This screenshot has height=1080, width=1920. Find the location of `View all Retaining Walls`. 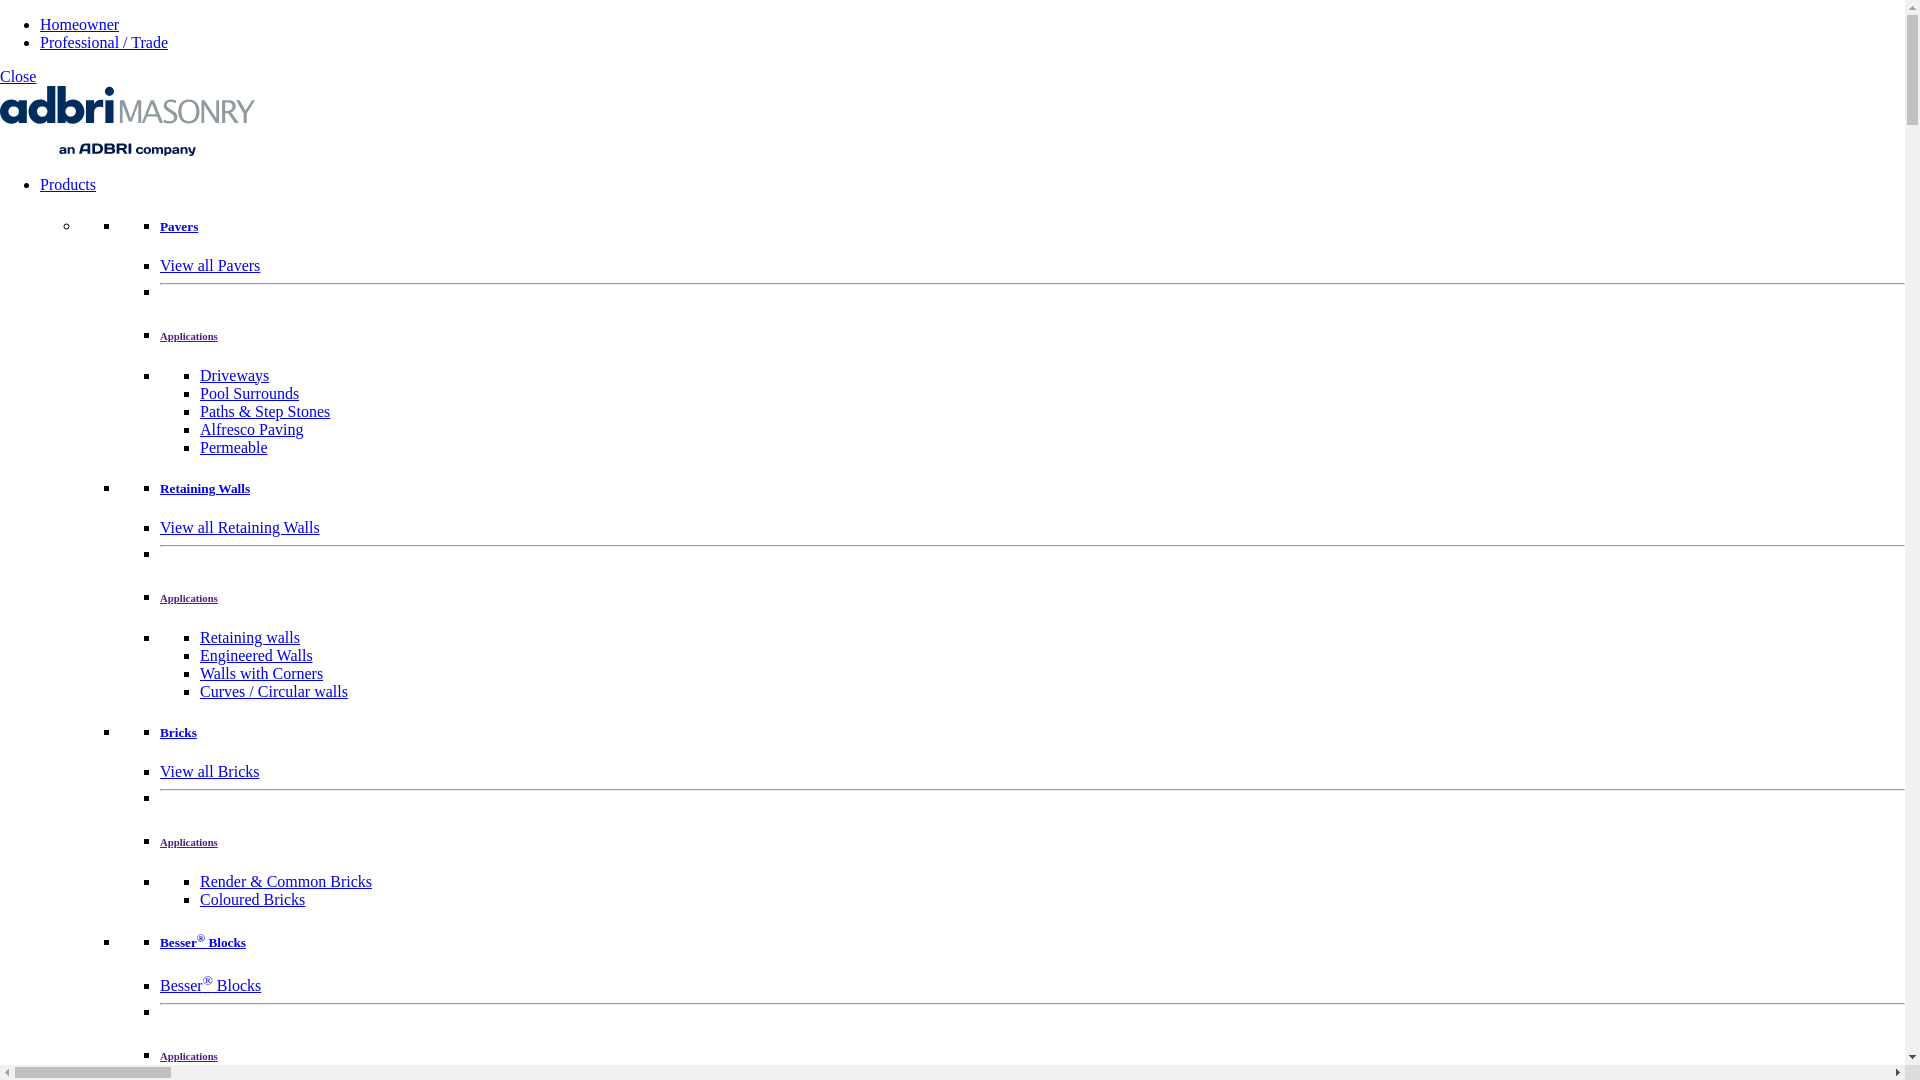

View all Retaining Walls is located at coordinates (240, 528).